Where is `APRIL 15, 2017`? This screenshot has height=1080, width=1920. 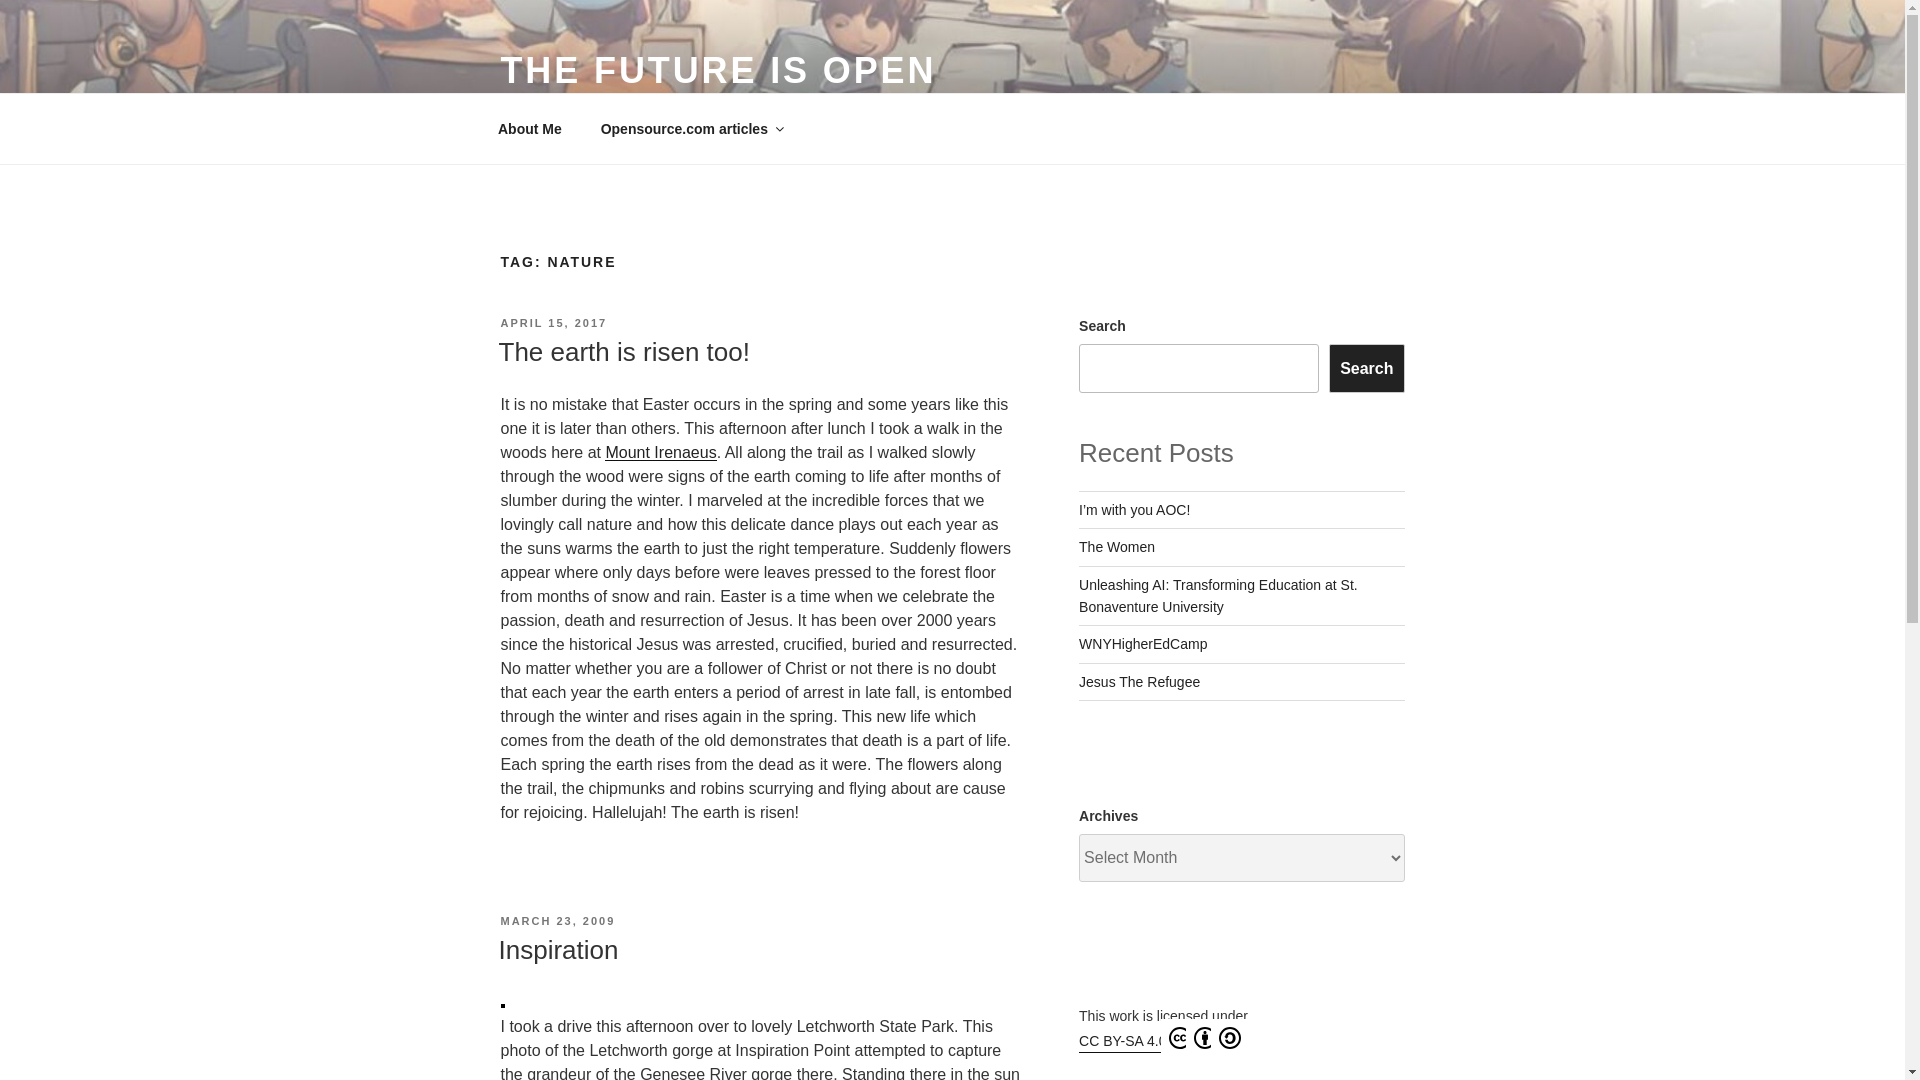 APRIL 15, 2017 is located at coordinates (552, 323).